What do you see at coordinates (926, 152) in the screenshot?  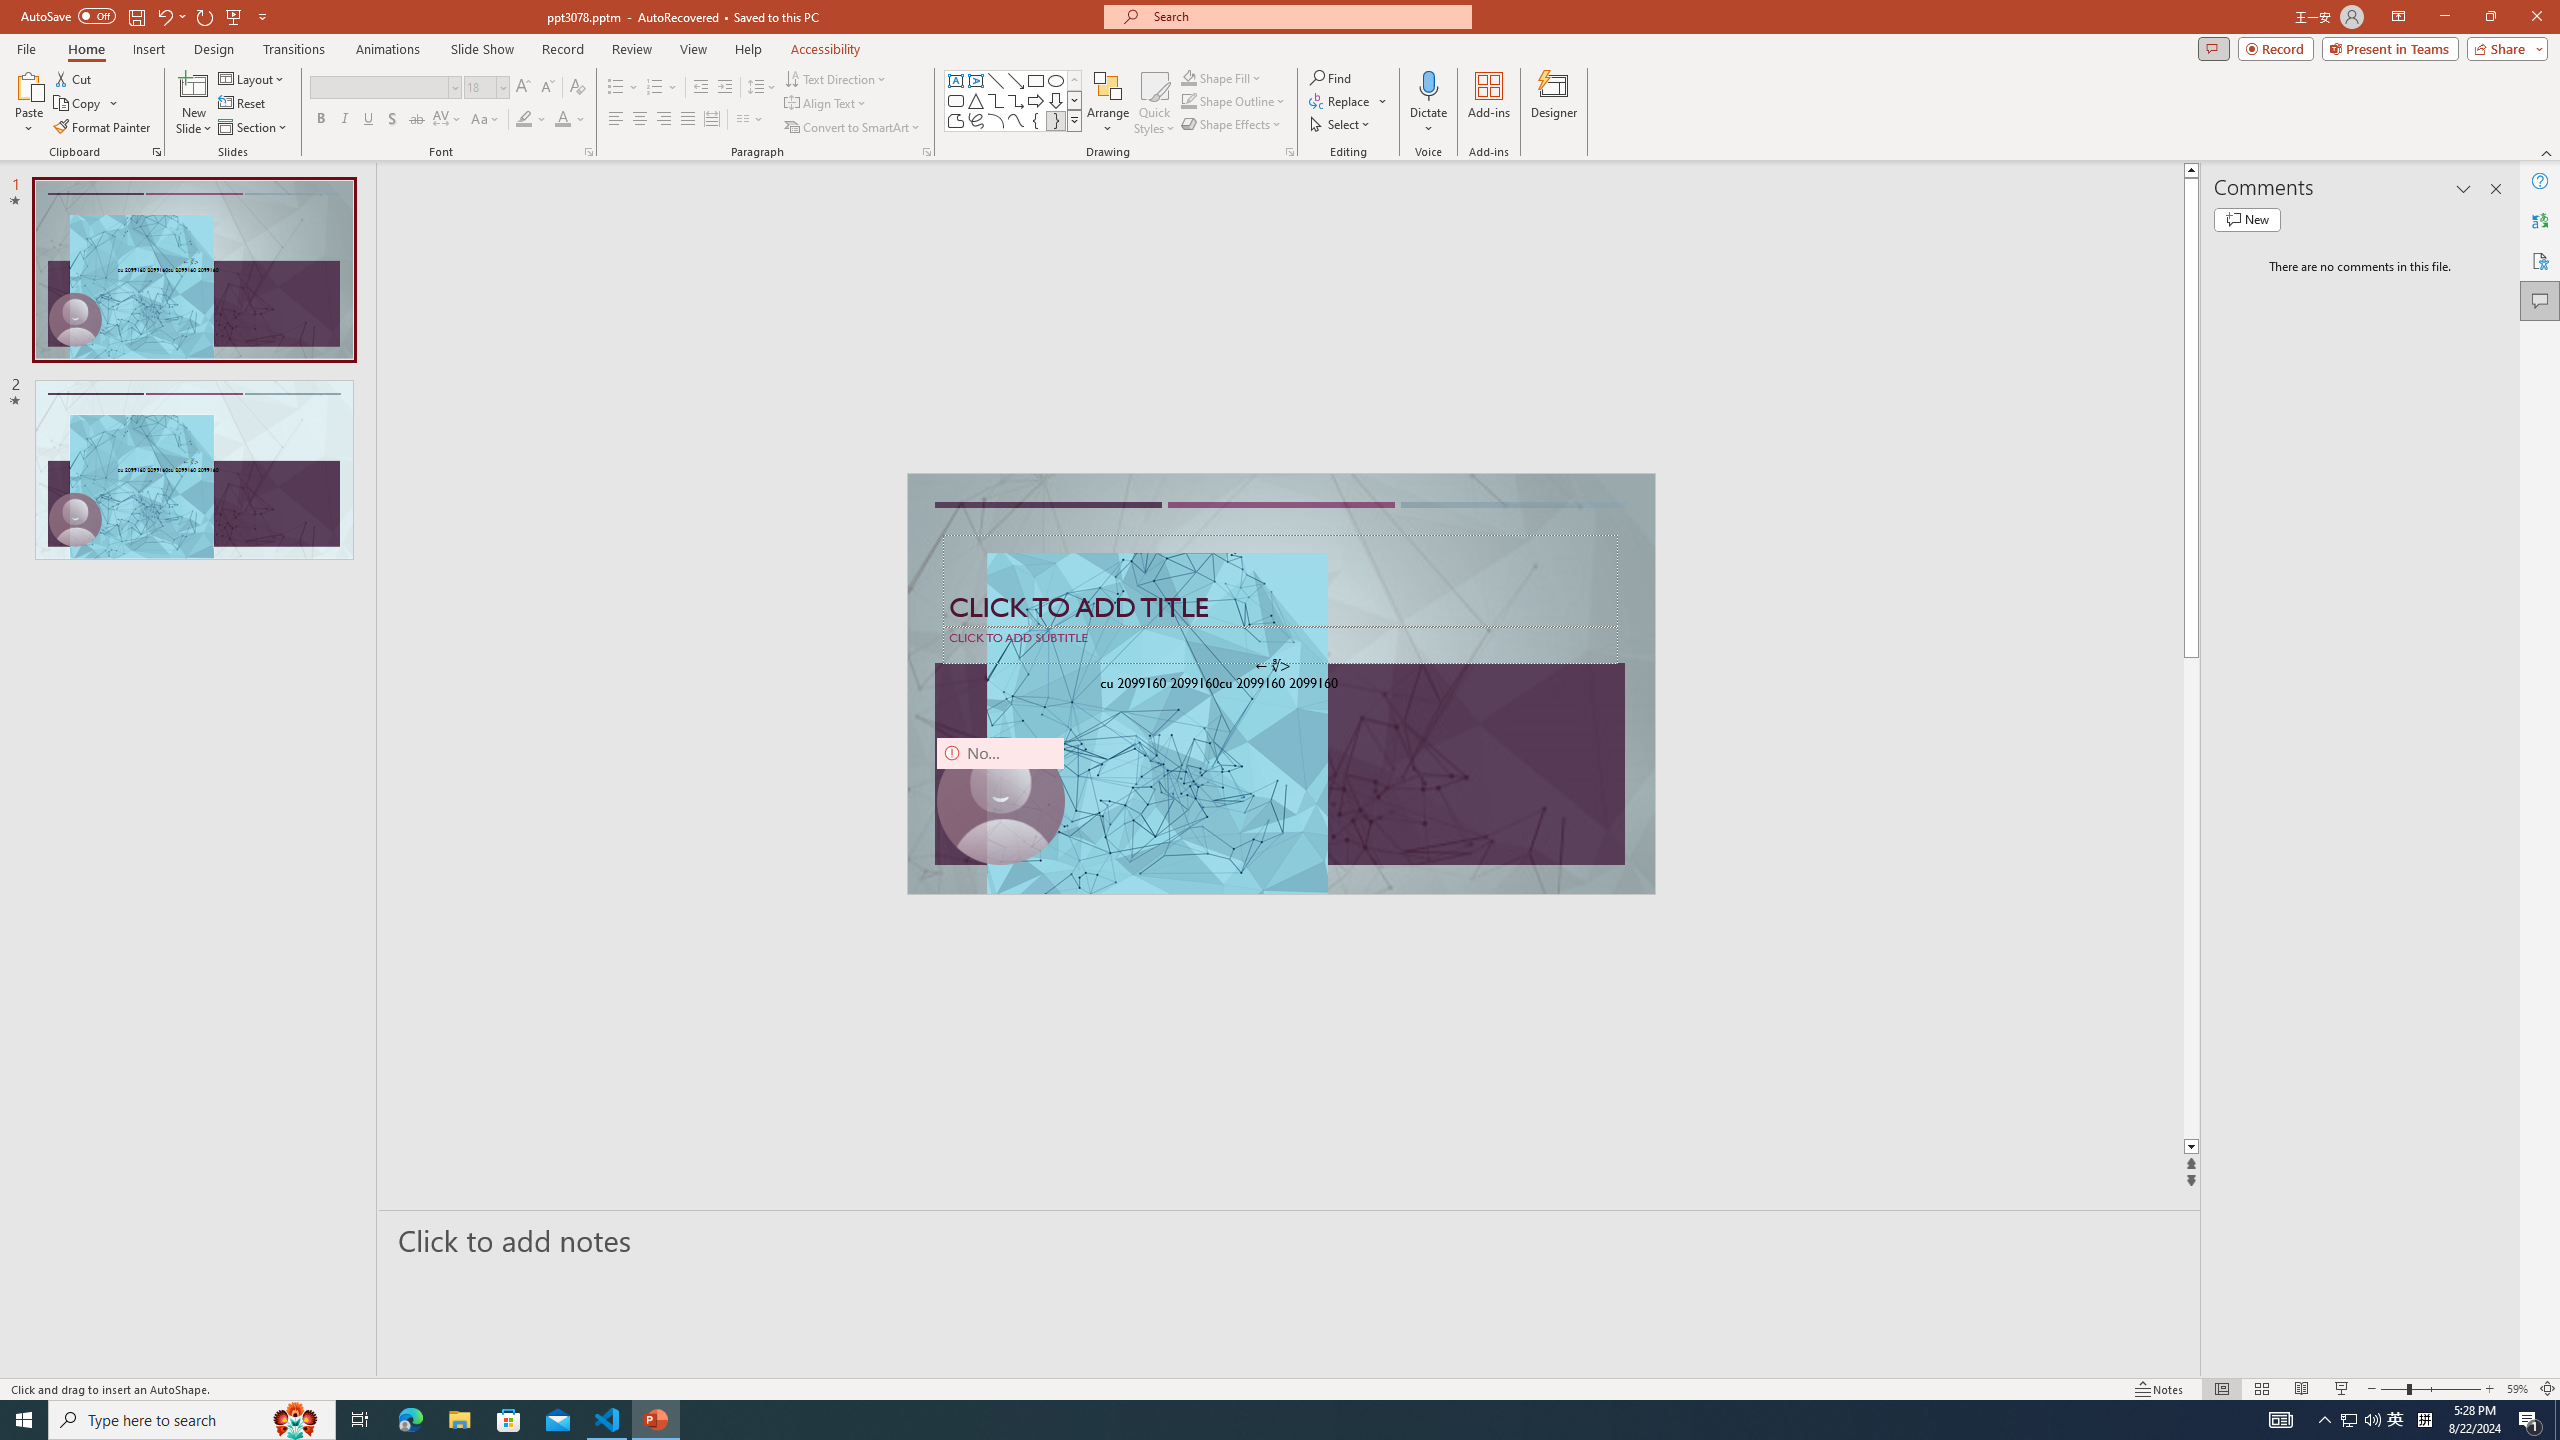 I see `Paragraph...` at bounding box center [926, 152].